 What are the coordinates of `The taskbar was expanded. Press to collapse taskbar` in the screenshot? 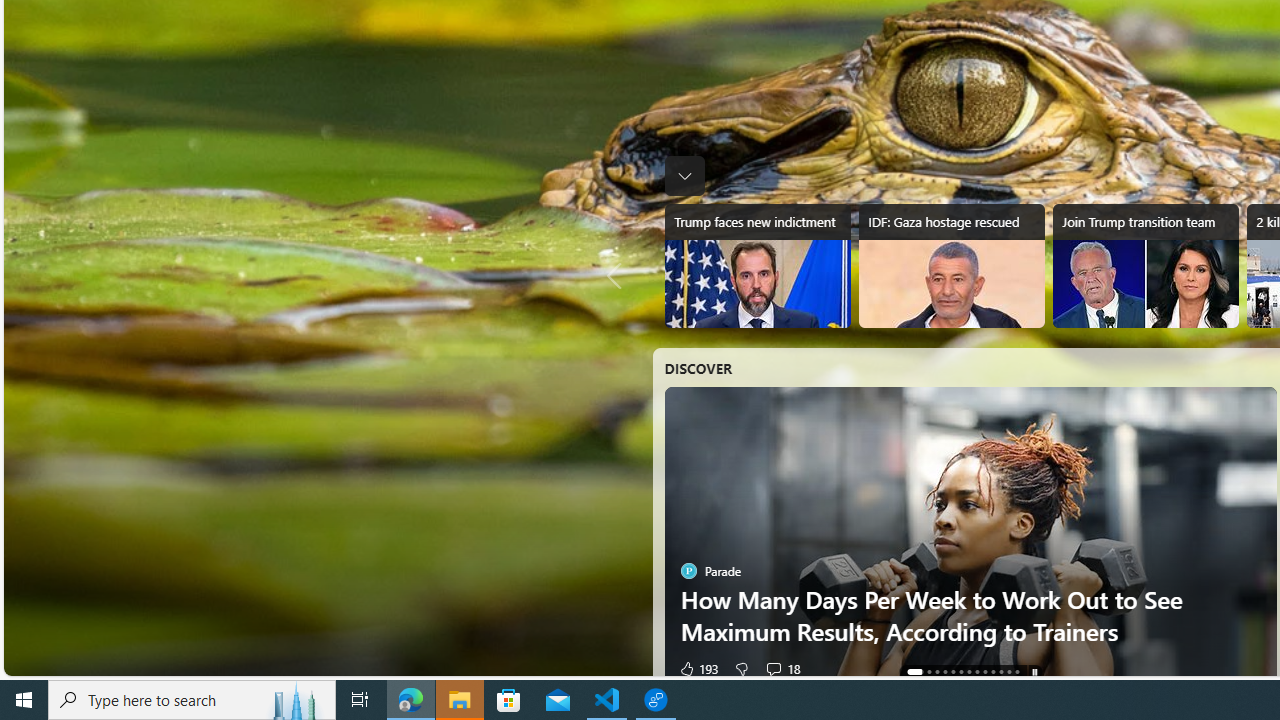 It's located at (684, 176).